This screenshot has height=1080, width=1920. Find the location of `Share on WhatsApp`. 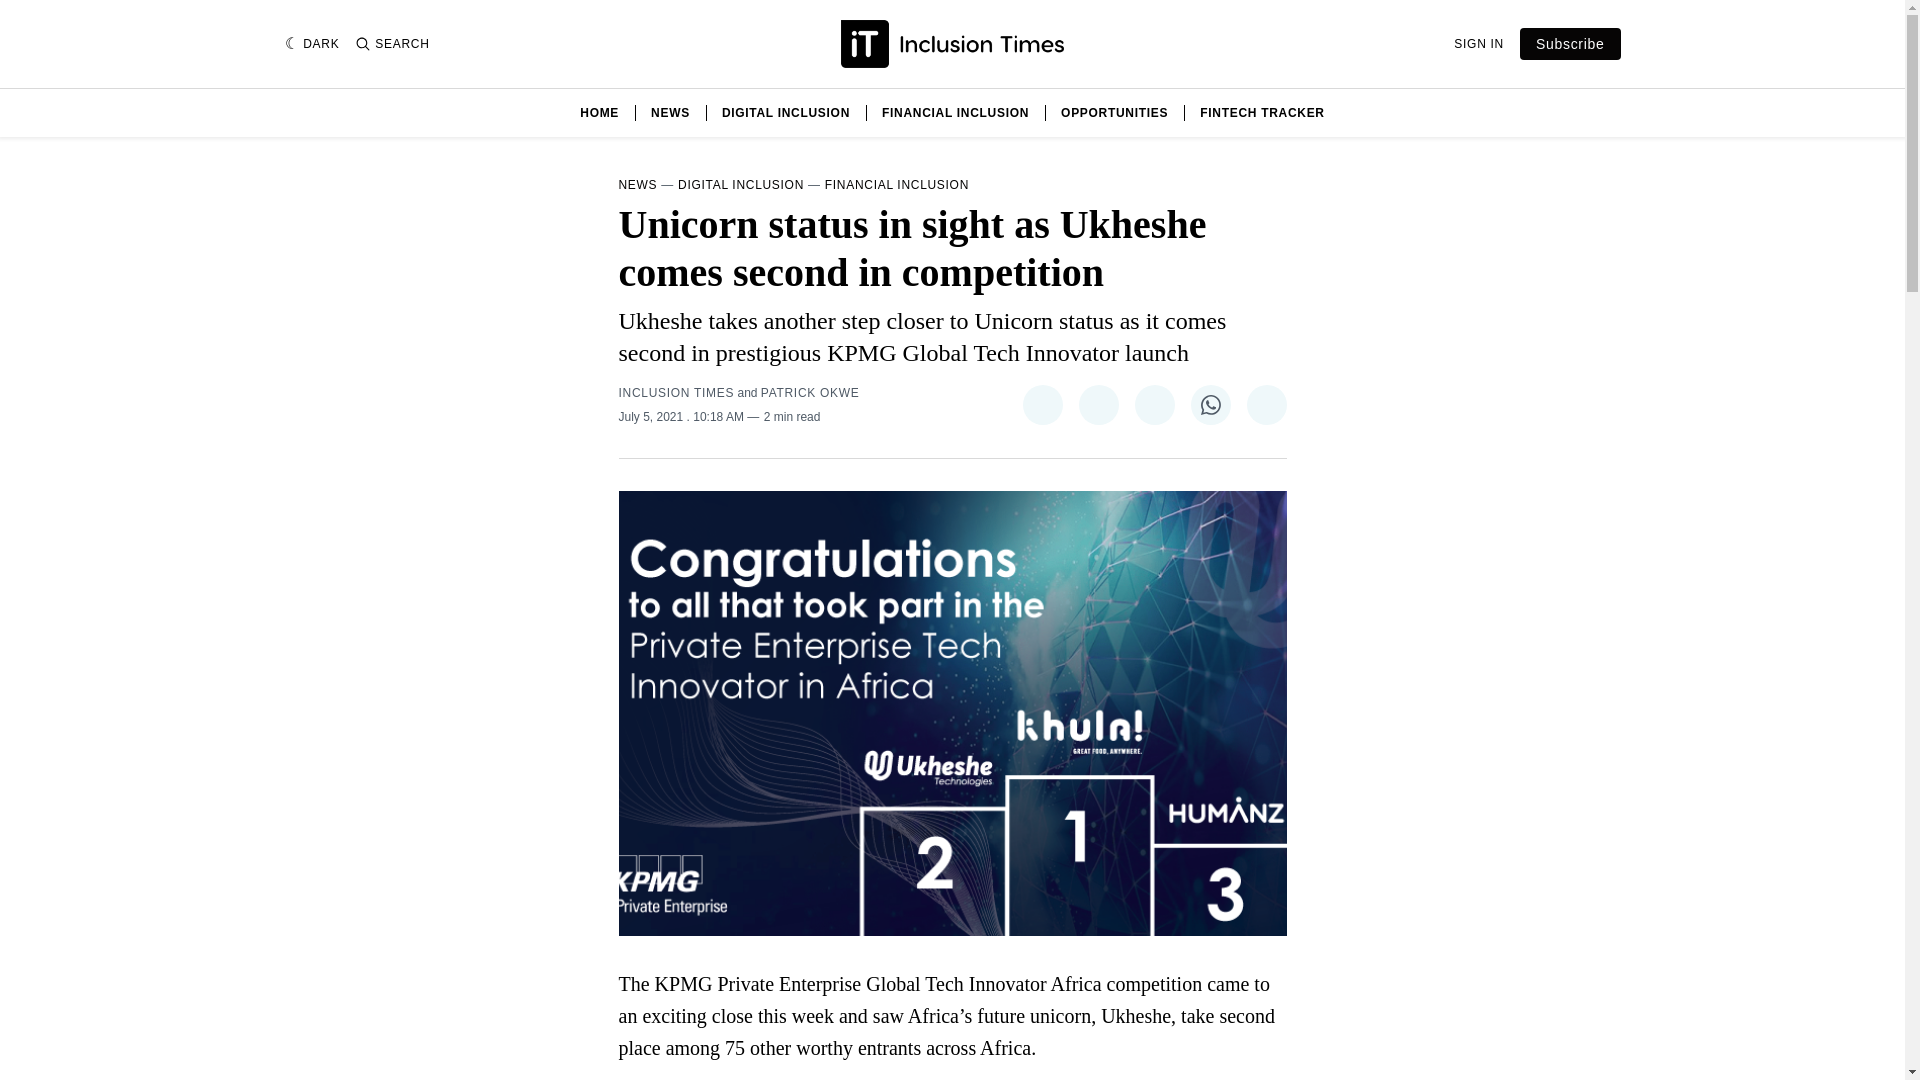

Share on WhatsApp is located at coordinates (1210, 404).